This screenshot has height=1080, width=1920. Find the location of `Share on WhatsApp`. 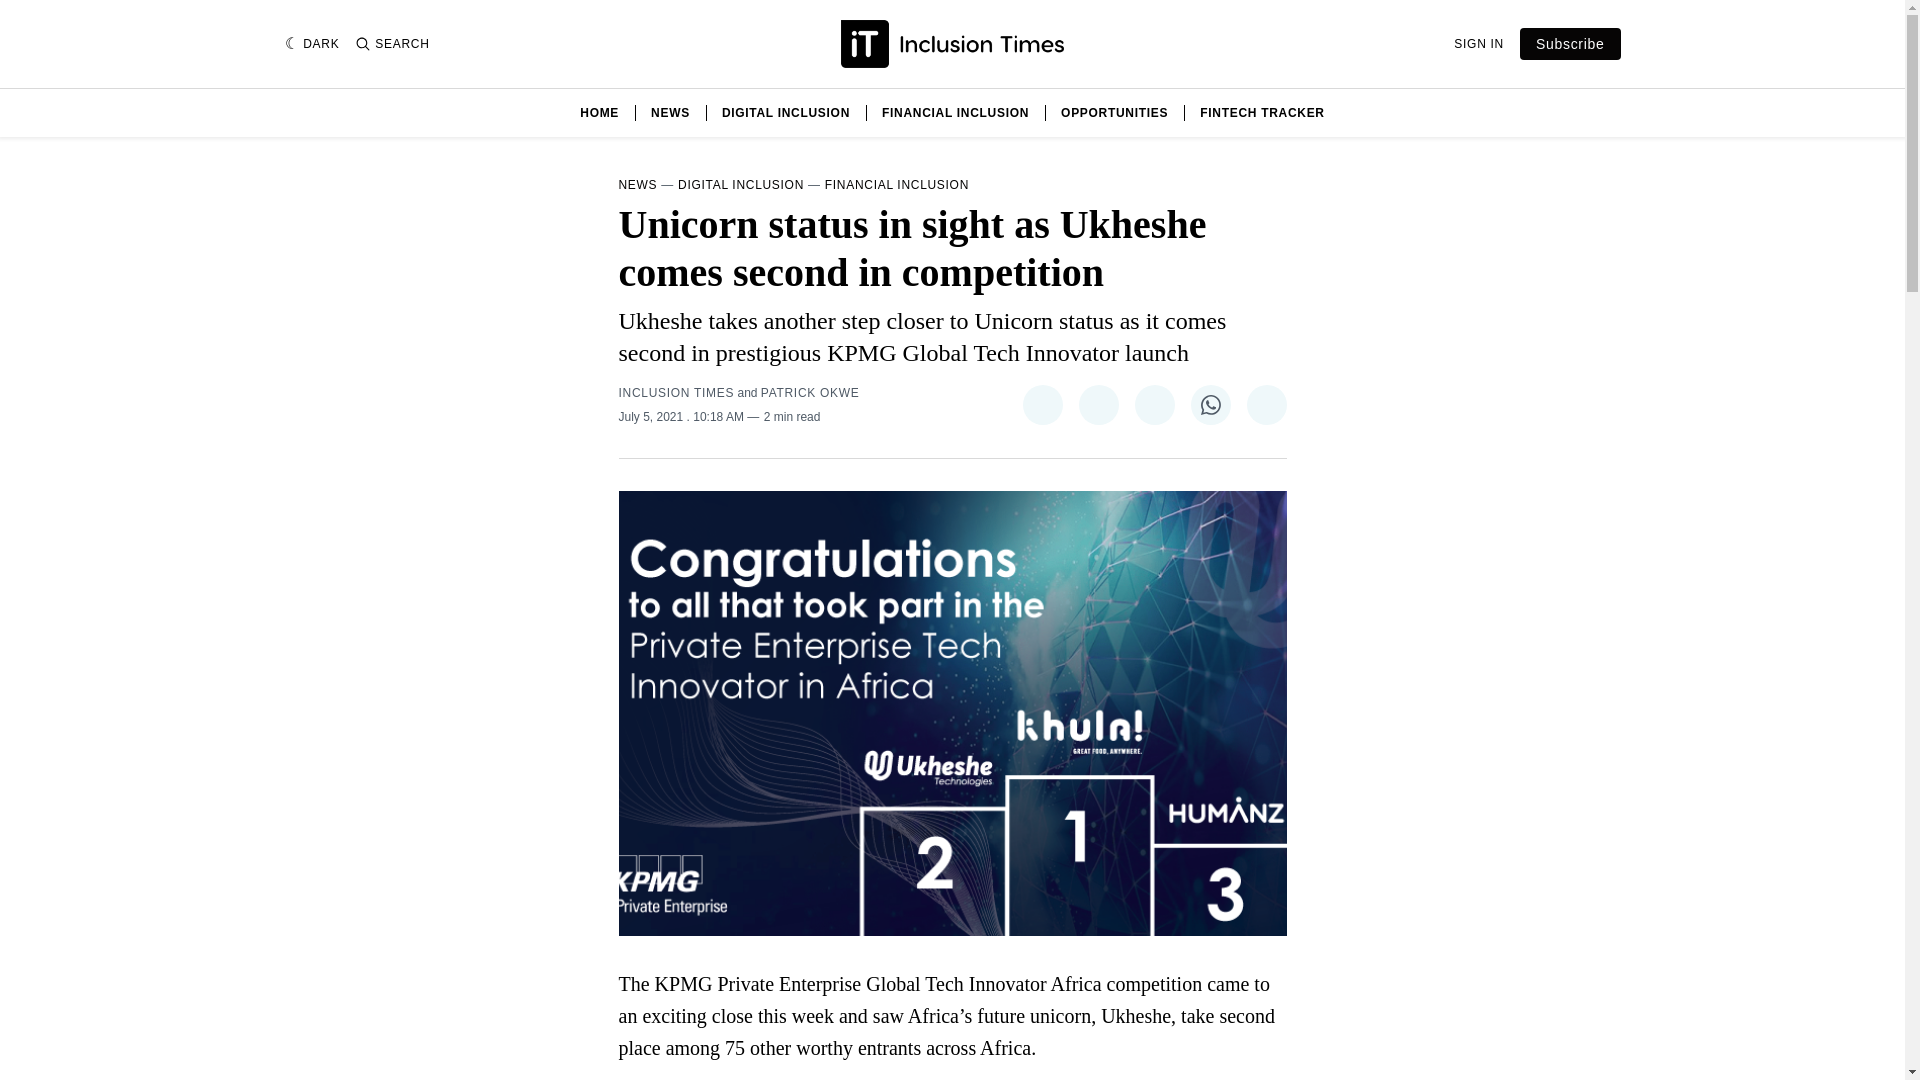

Share on WhatsApp is located at coordinates (1210, 404).